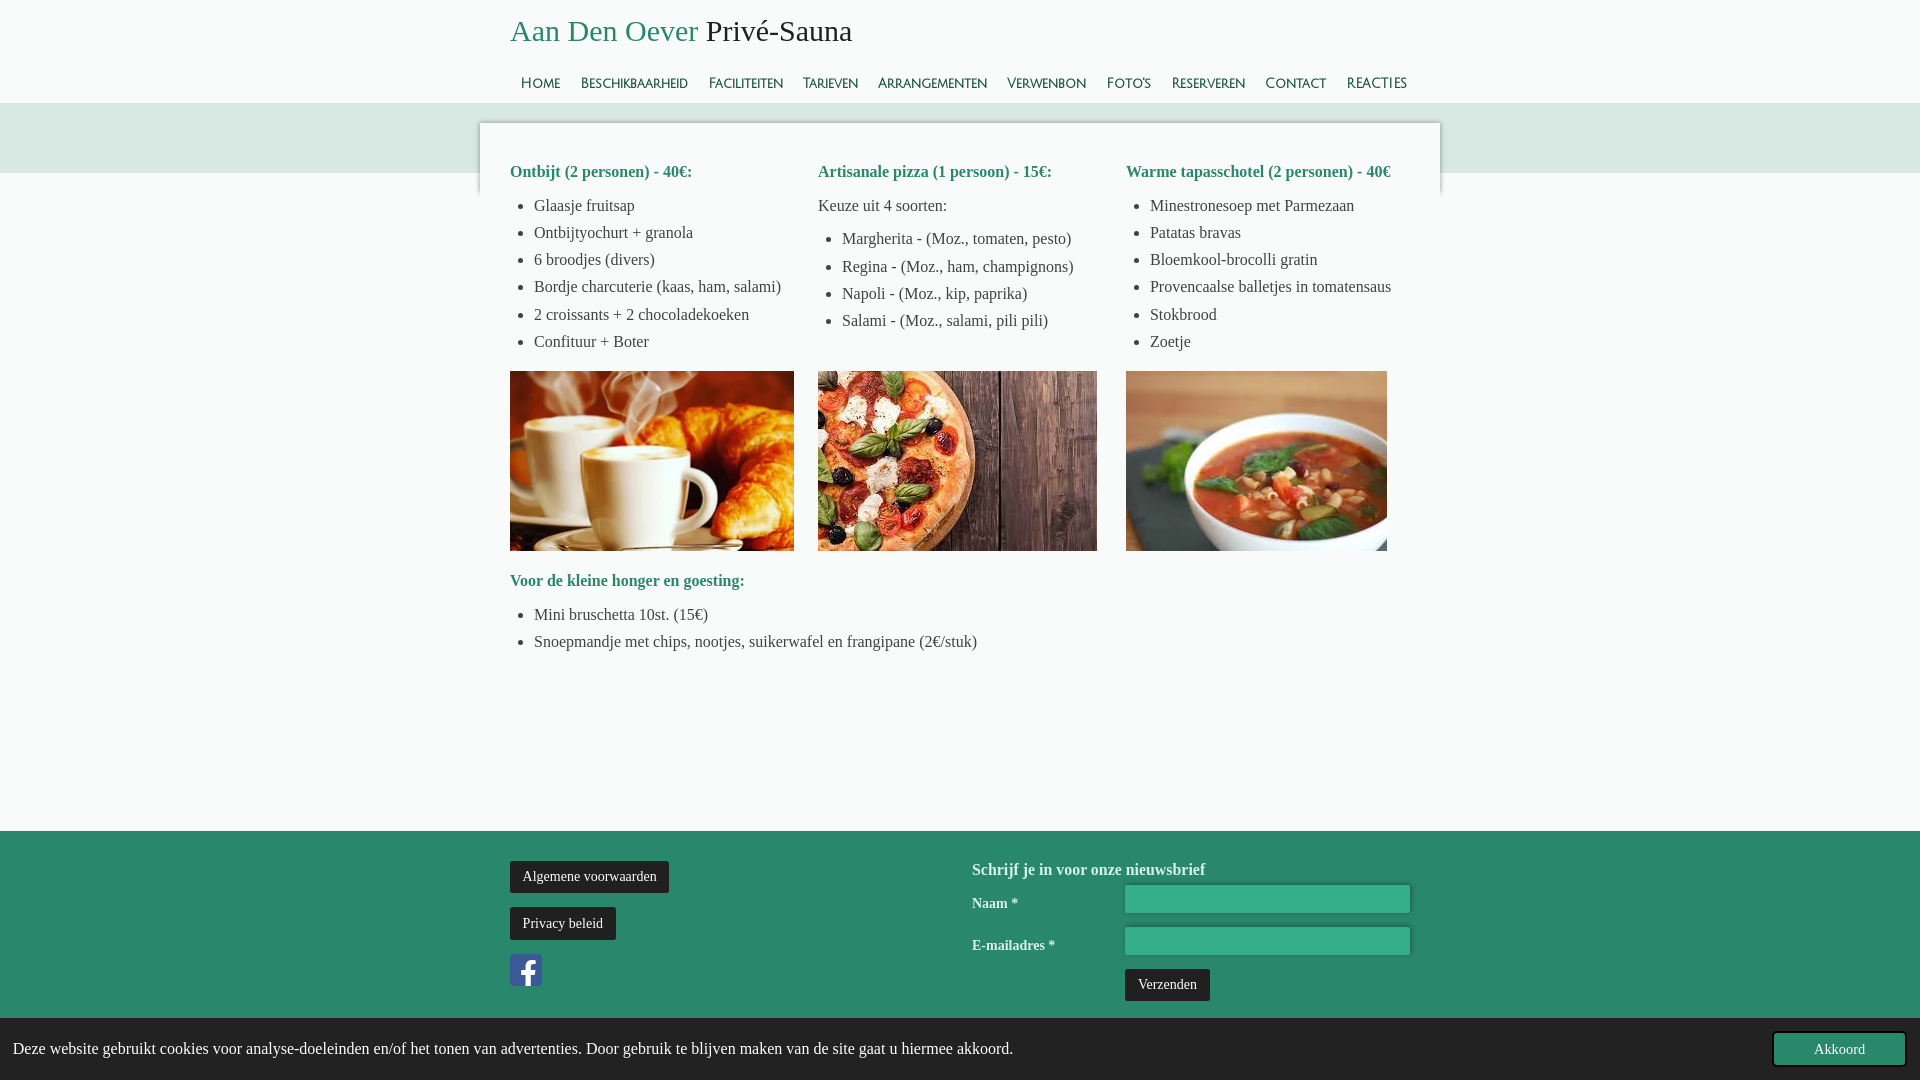 This screenshot has width=1920, height=1080. What do you see at coordinates (540, 84) in the screenshot?
I see `Home` at bounding box center [540, 84].